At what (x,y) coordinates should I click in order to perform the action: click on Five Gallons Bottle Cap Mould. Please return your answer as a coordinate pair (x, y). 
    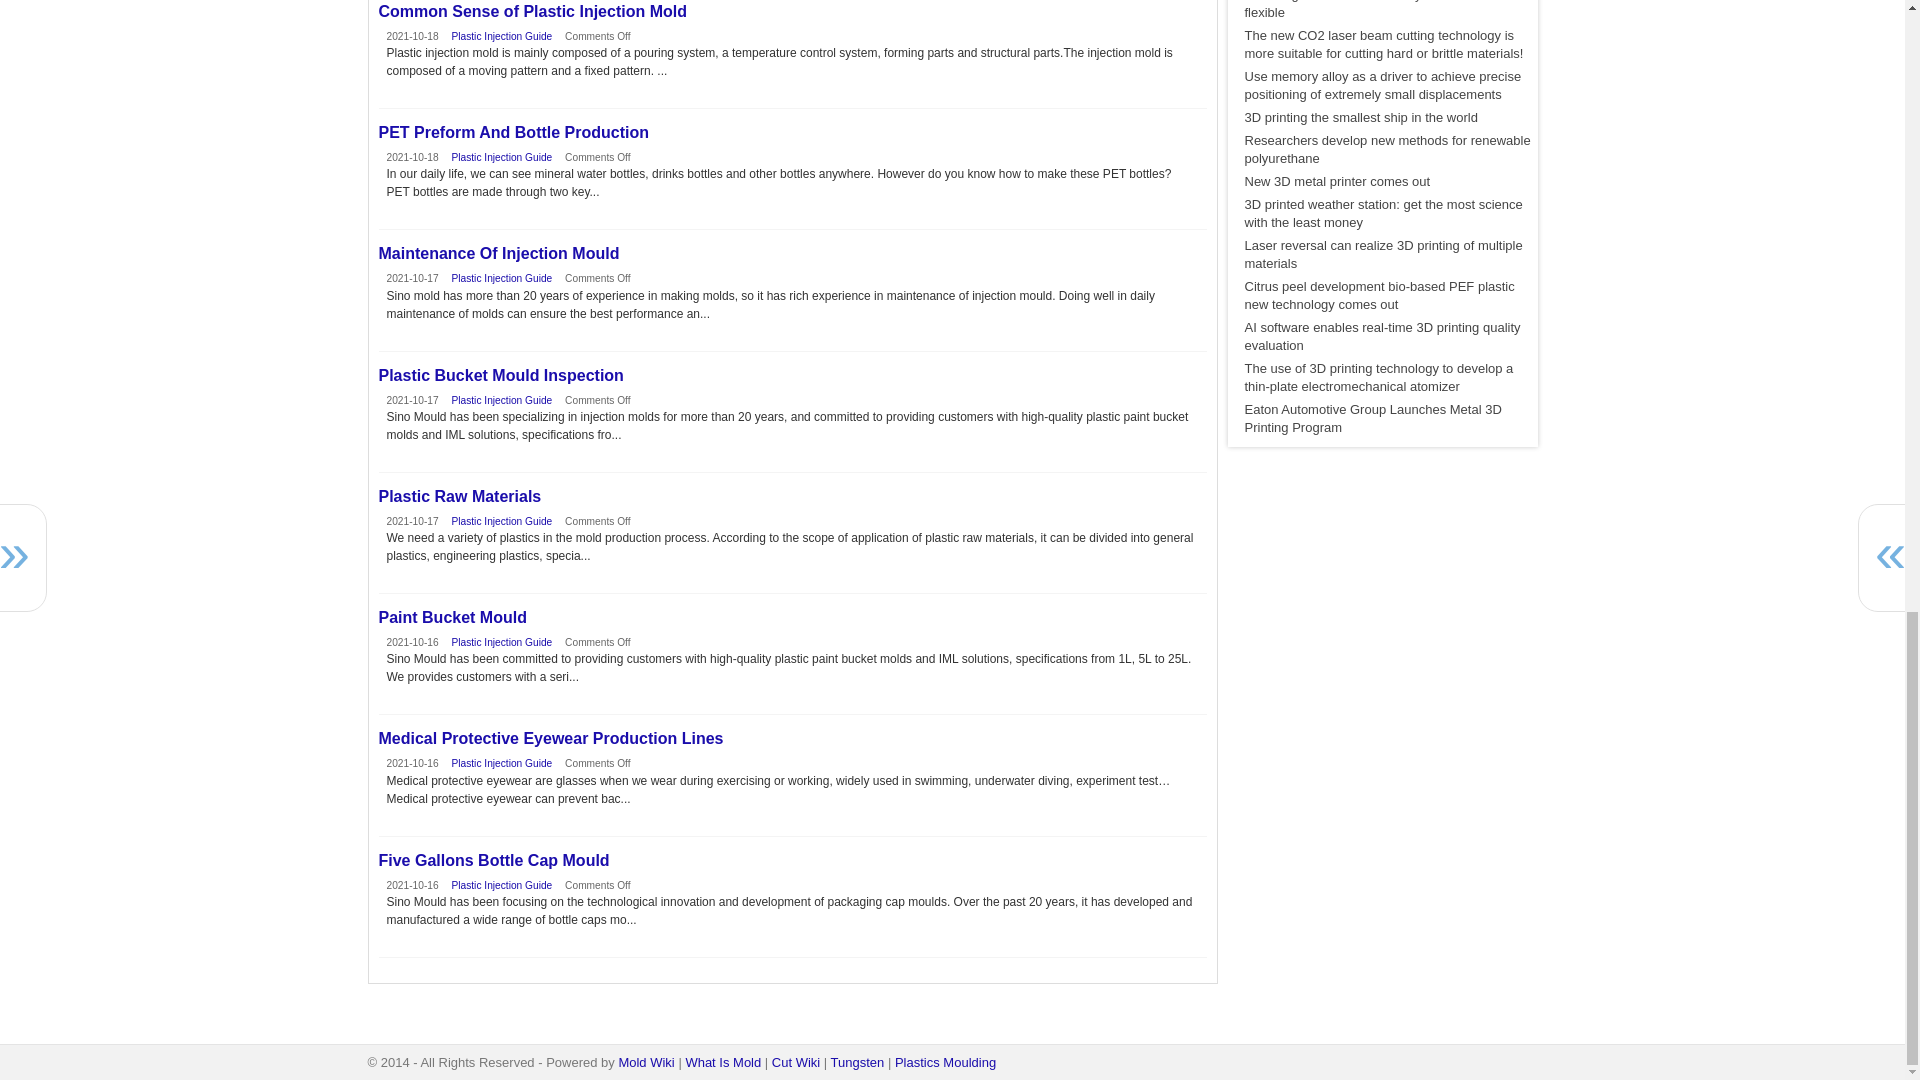
    Looking at the image, I should click on (792, 861).